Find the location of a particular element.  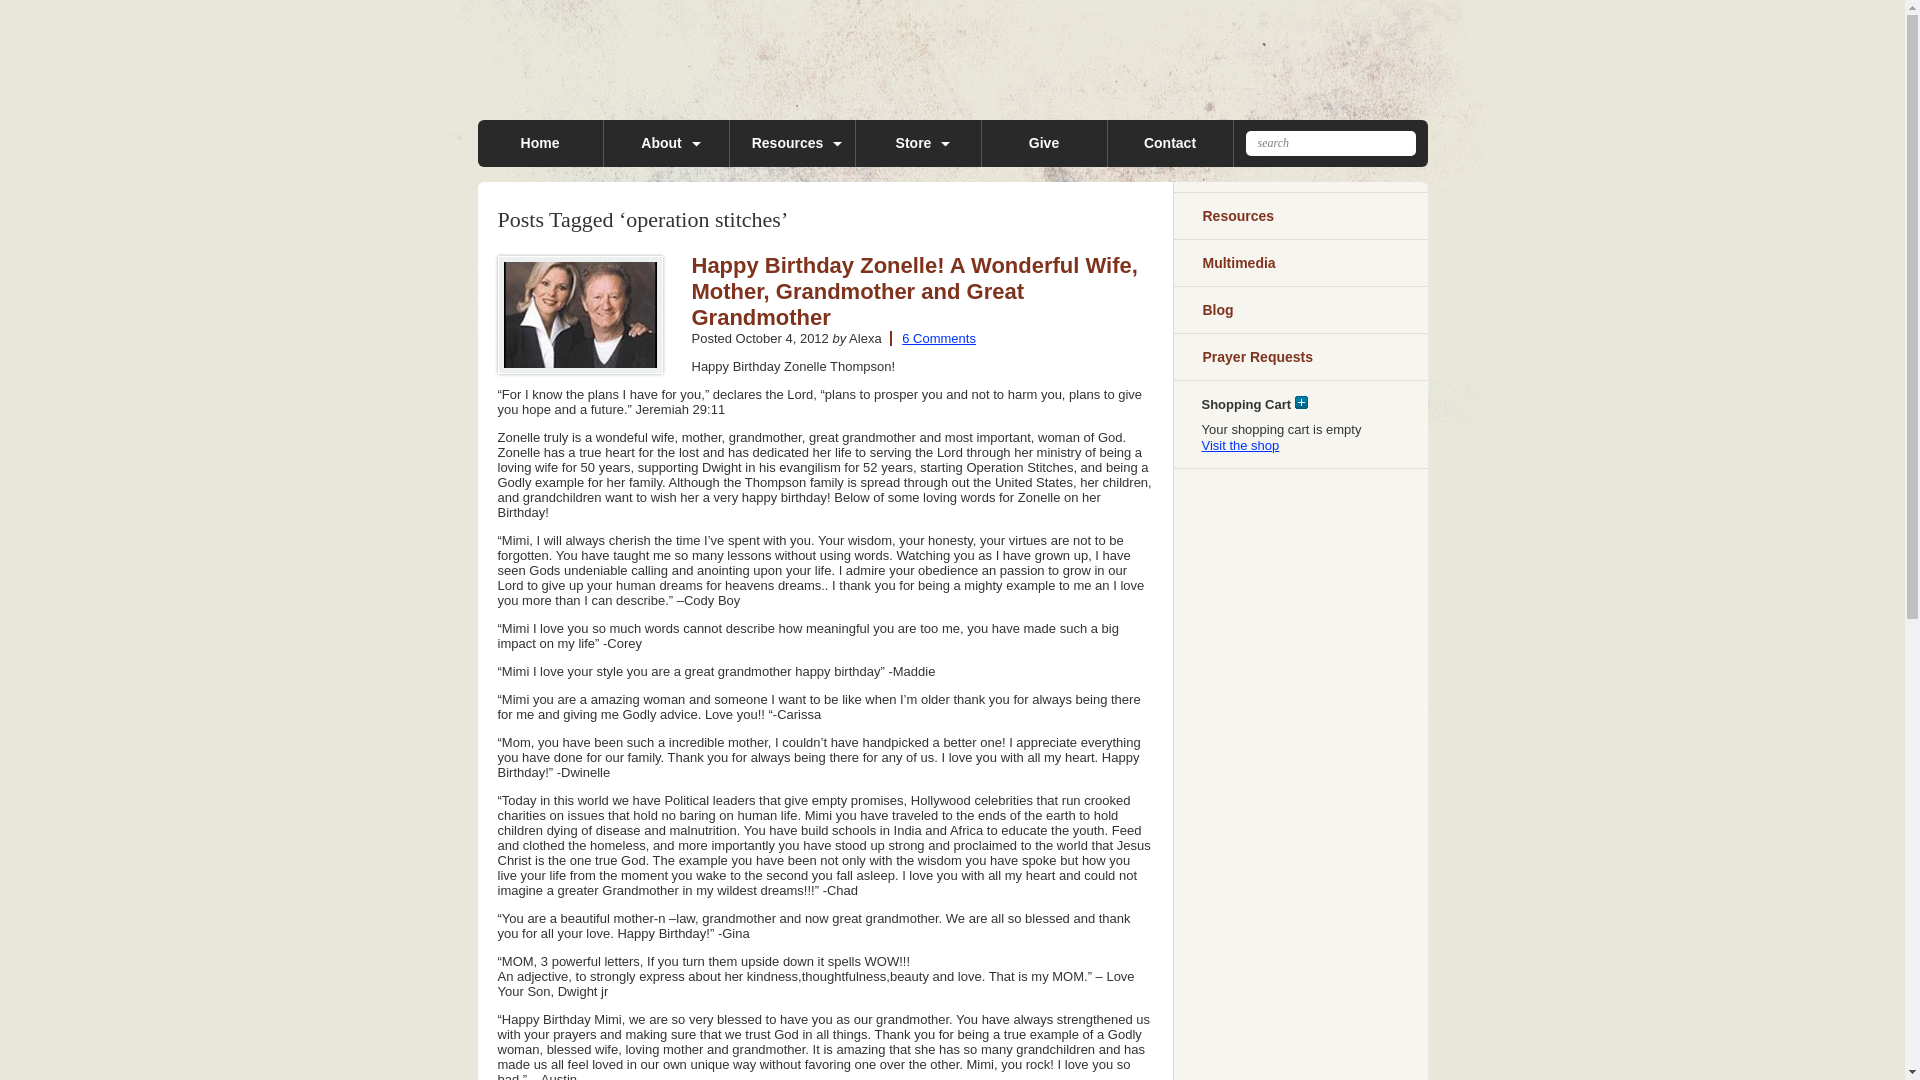

6 Comments is located at coordinates (932, 338).